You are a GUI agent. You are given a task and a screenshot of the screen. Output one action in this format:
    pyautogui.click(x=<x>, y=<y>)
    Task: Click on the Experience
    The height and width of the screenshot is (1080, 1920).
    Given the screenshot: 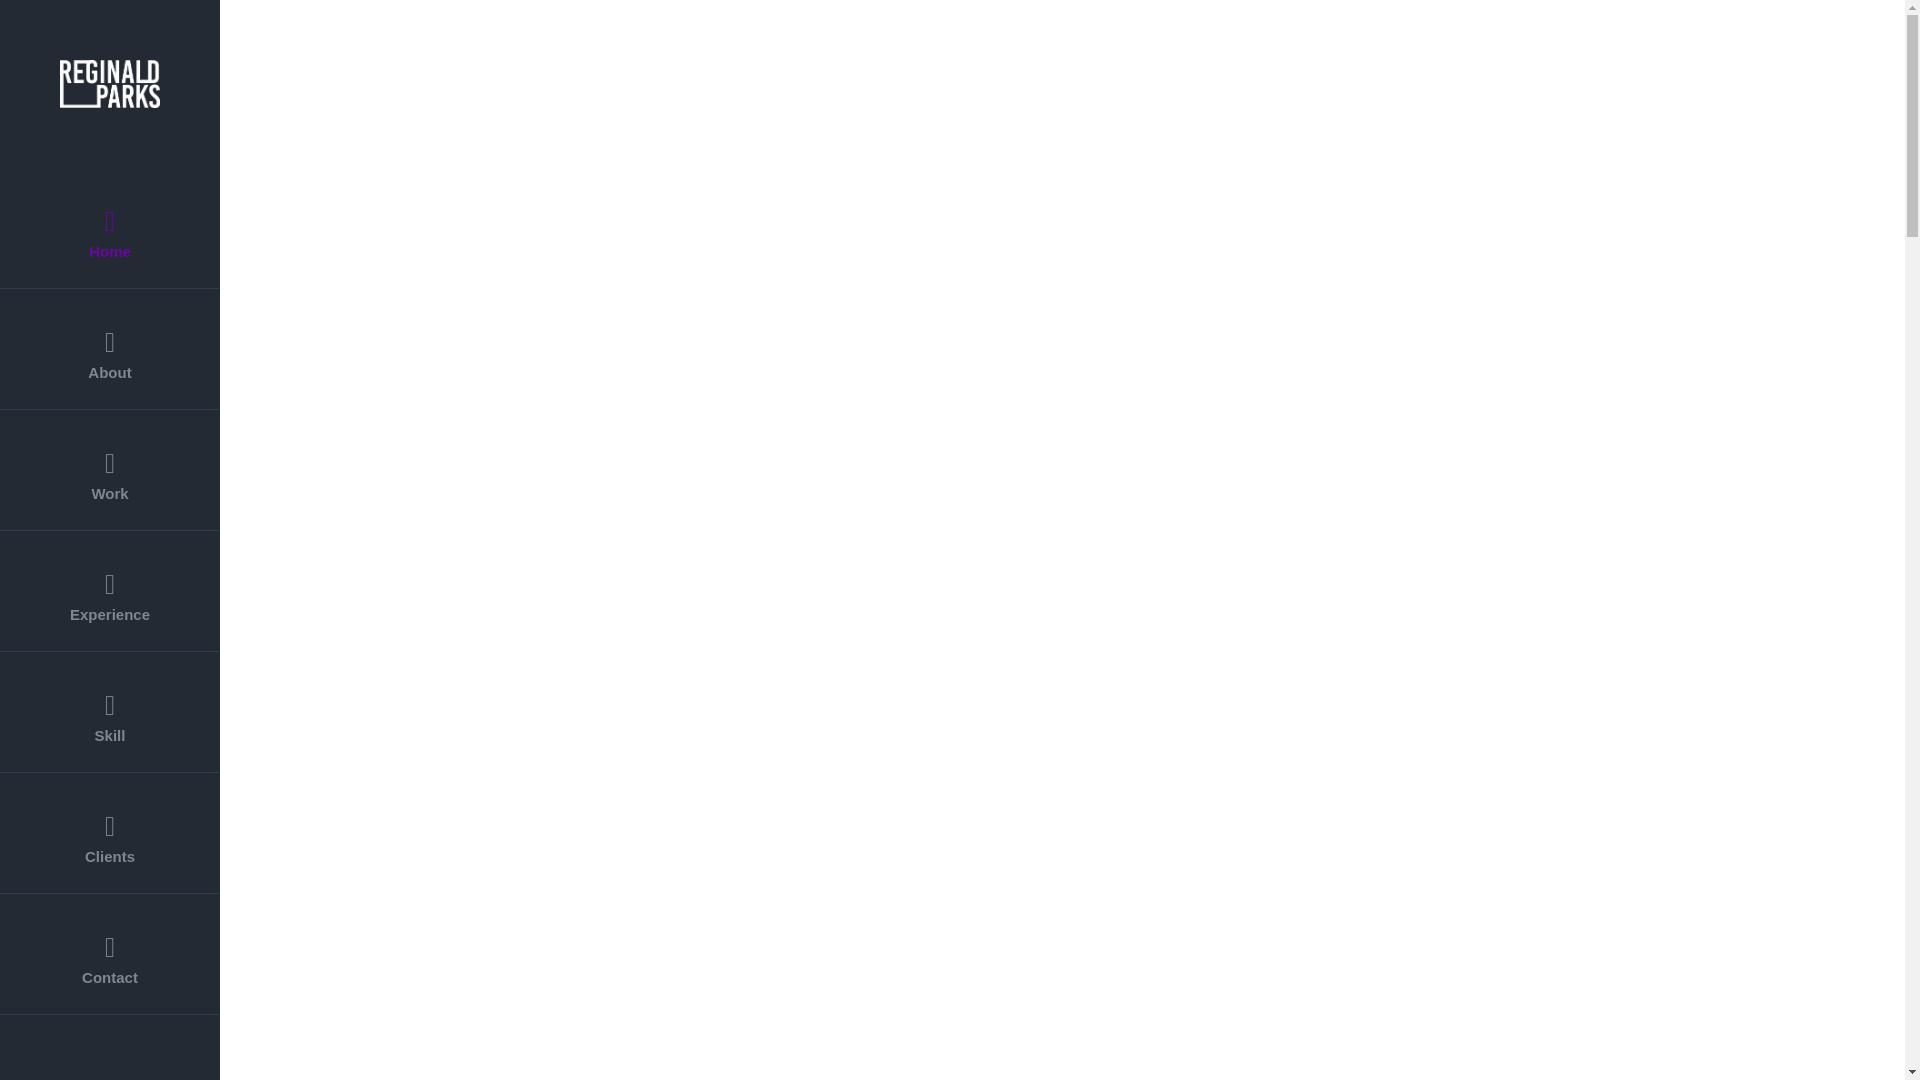 What is the action you would take?
    pyautogui.click(x=110, y=592)
    